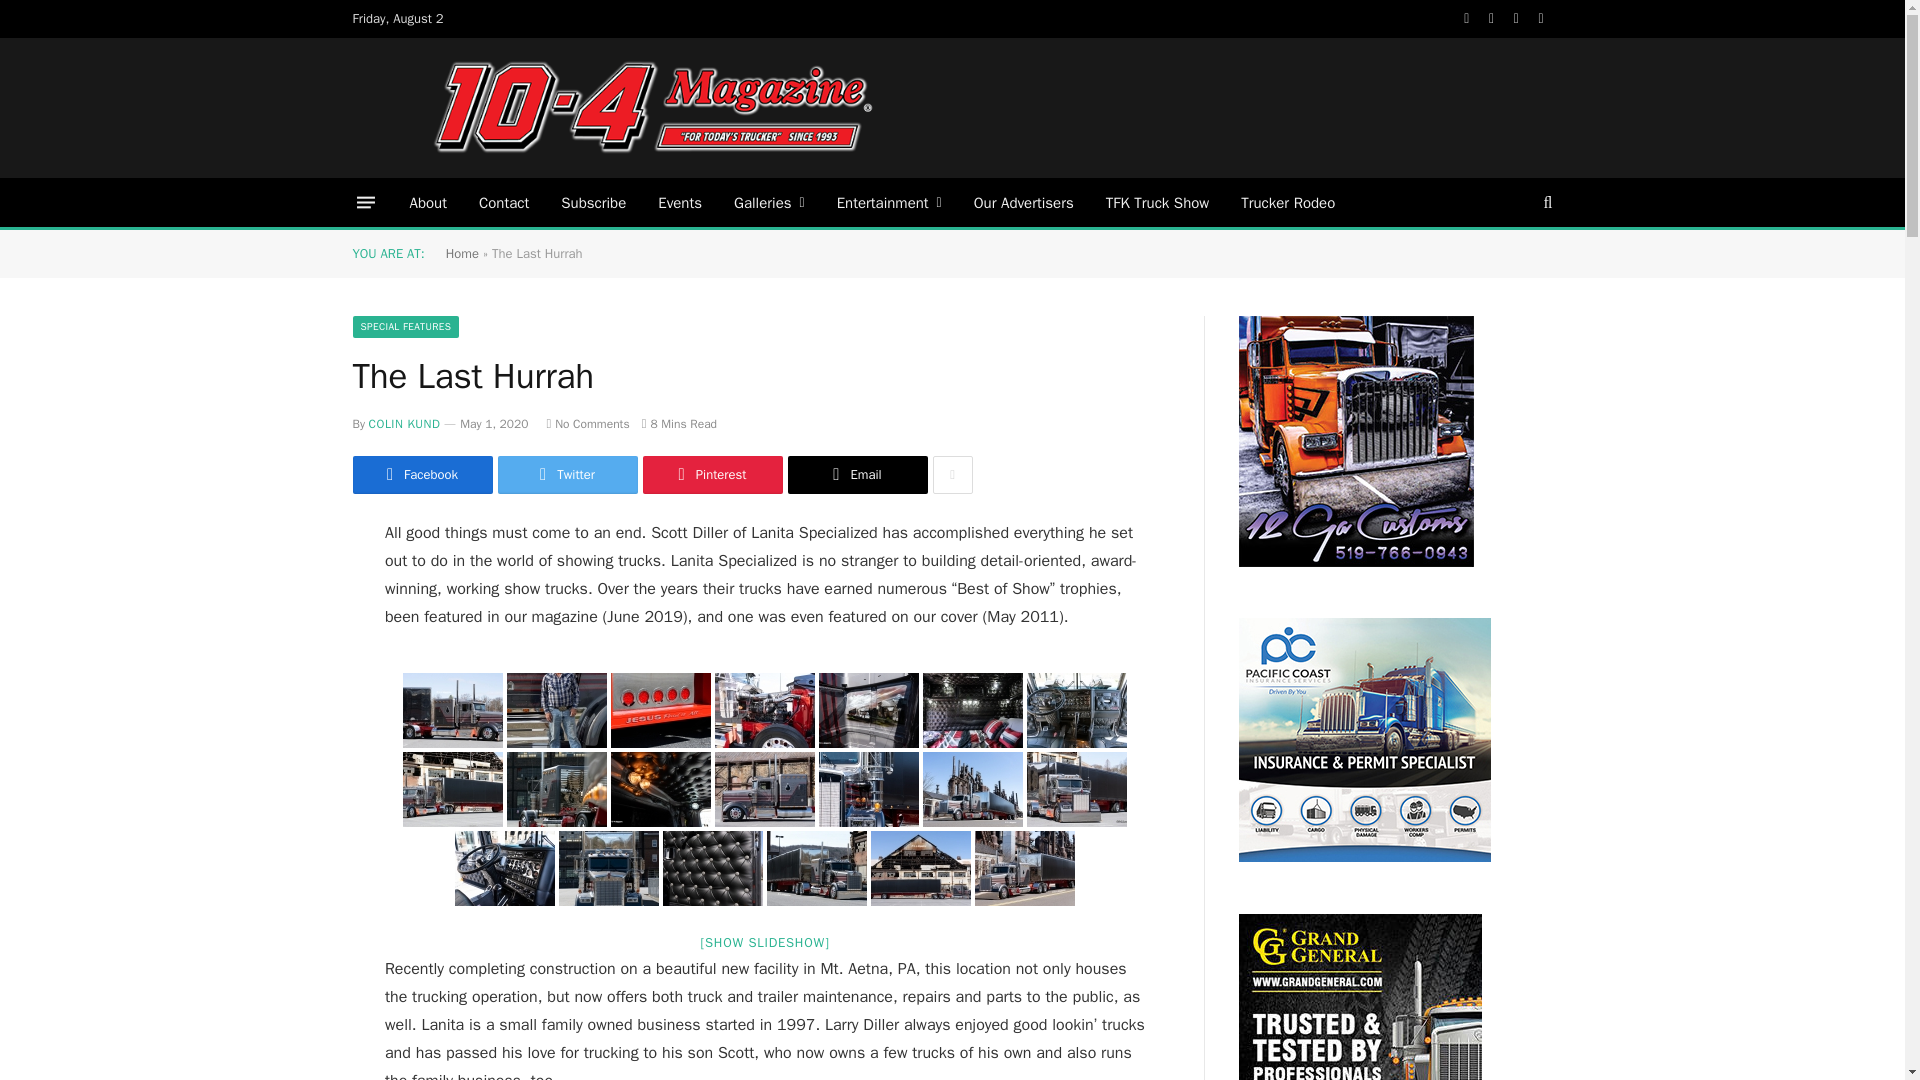 This screenshot has height=1080, width=1920. I want to click on Entertainment, so click(890, 202).